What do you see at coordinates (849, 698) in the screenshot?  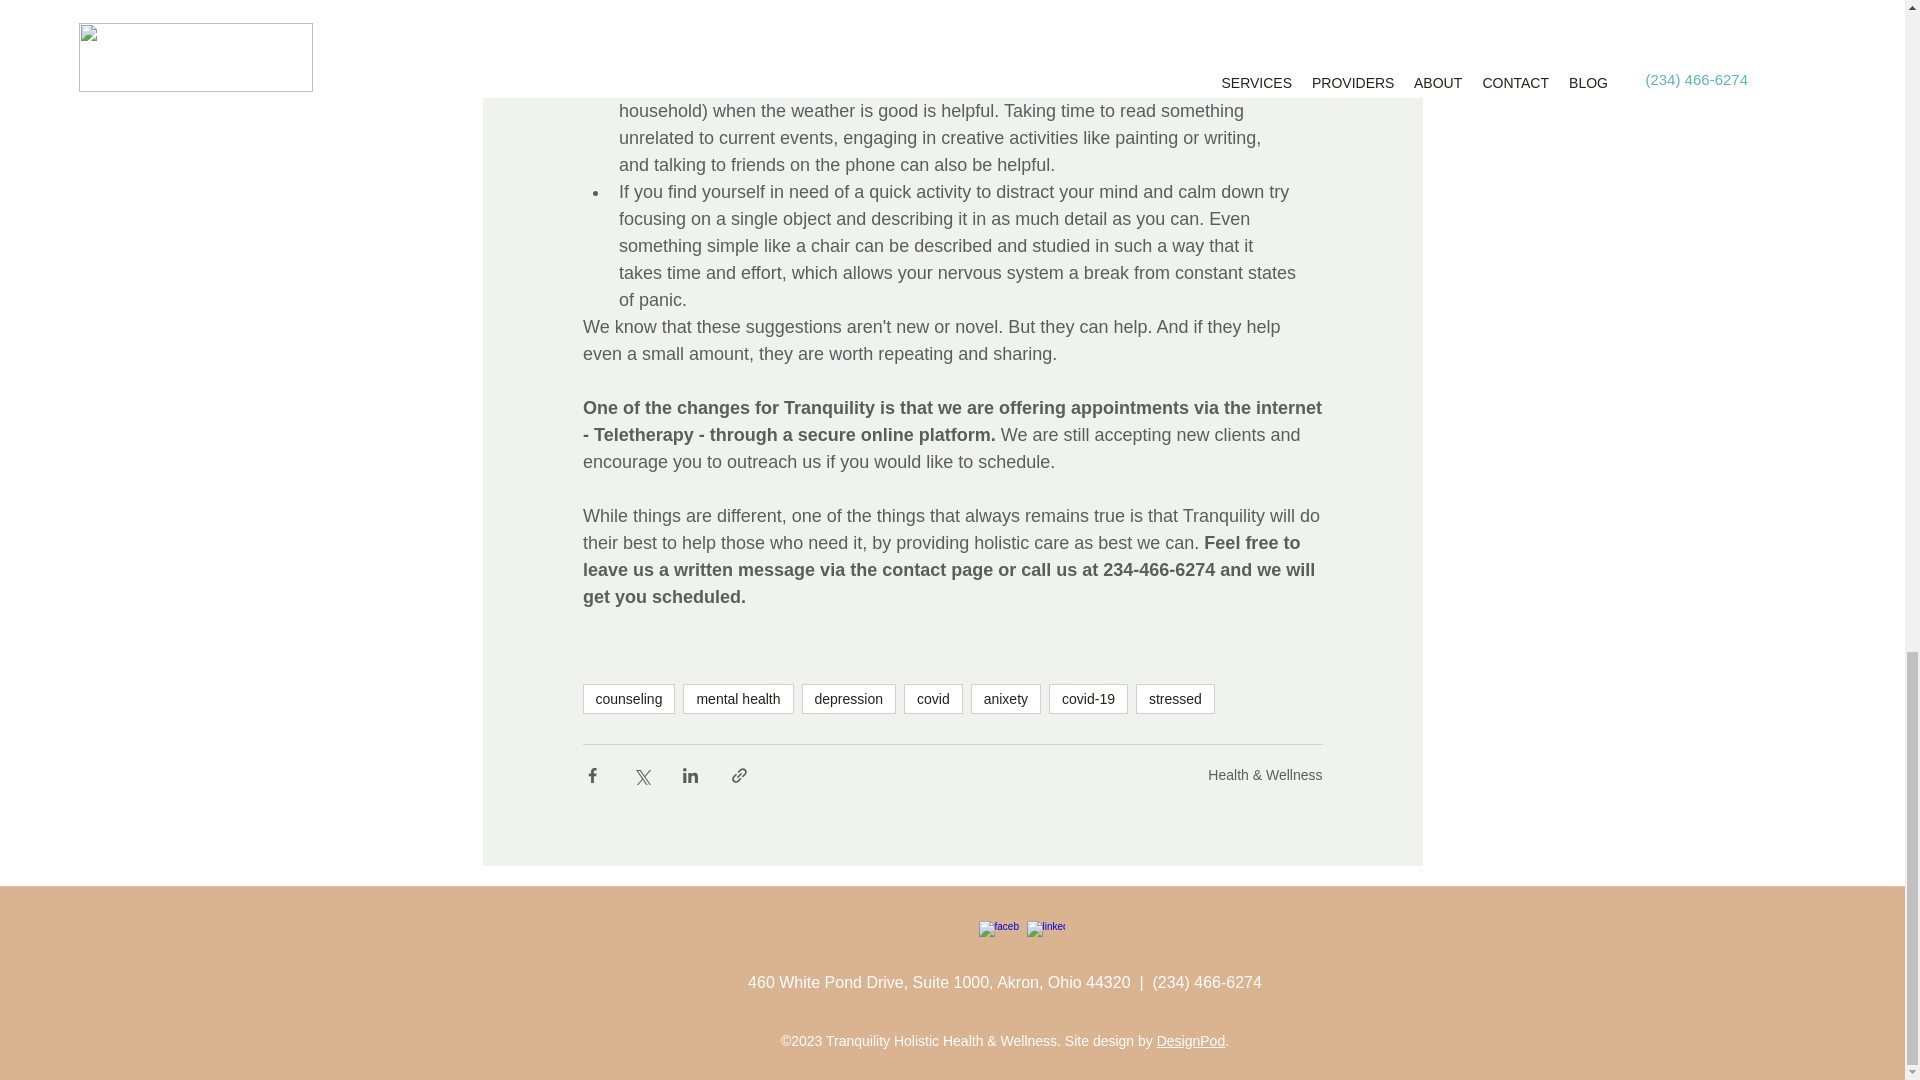 I see `depression` at bounding box center [849, 698].